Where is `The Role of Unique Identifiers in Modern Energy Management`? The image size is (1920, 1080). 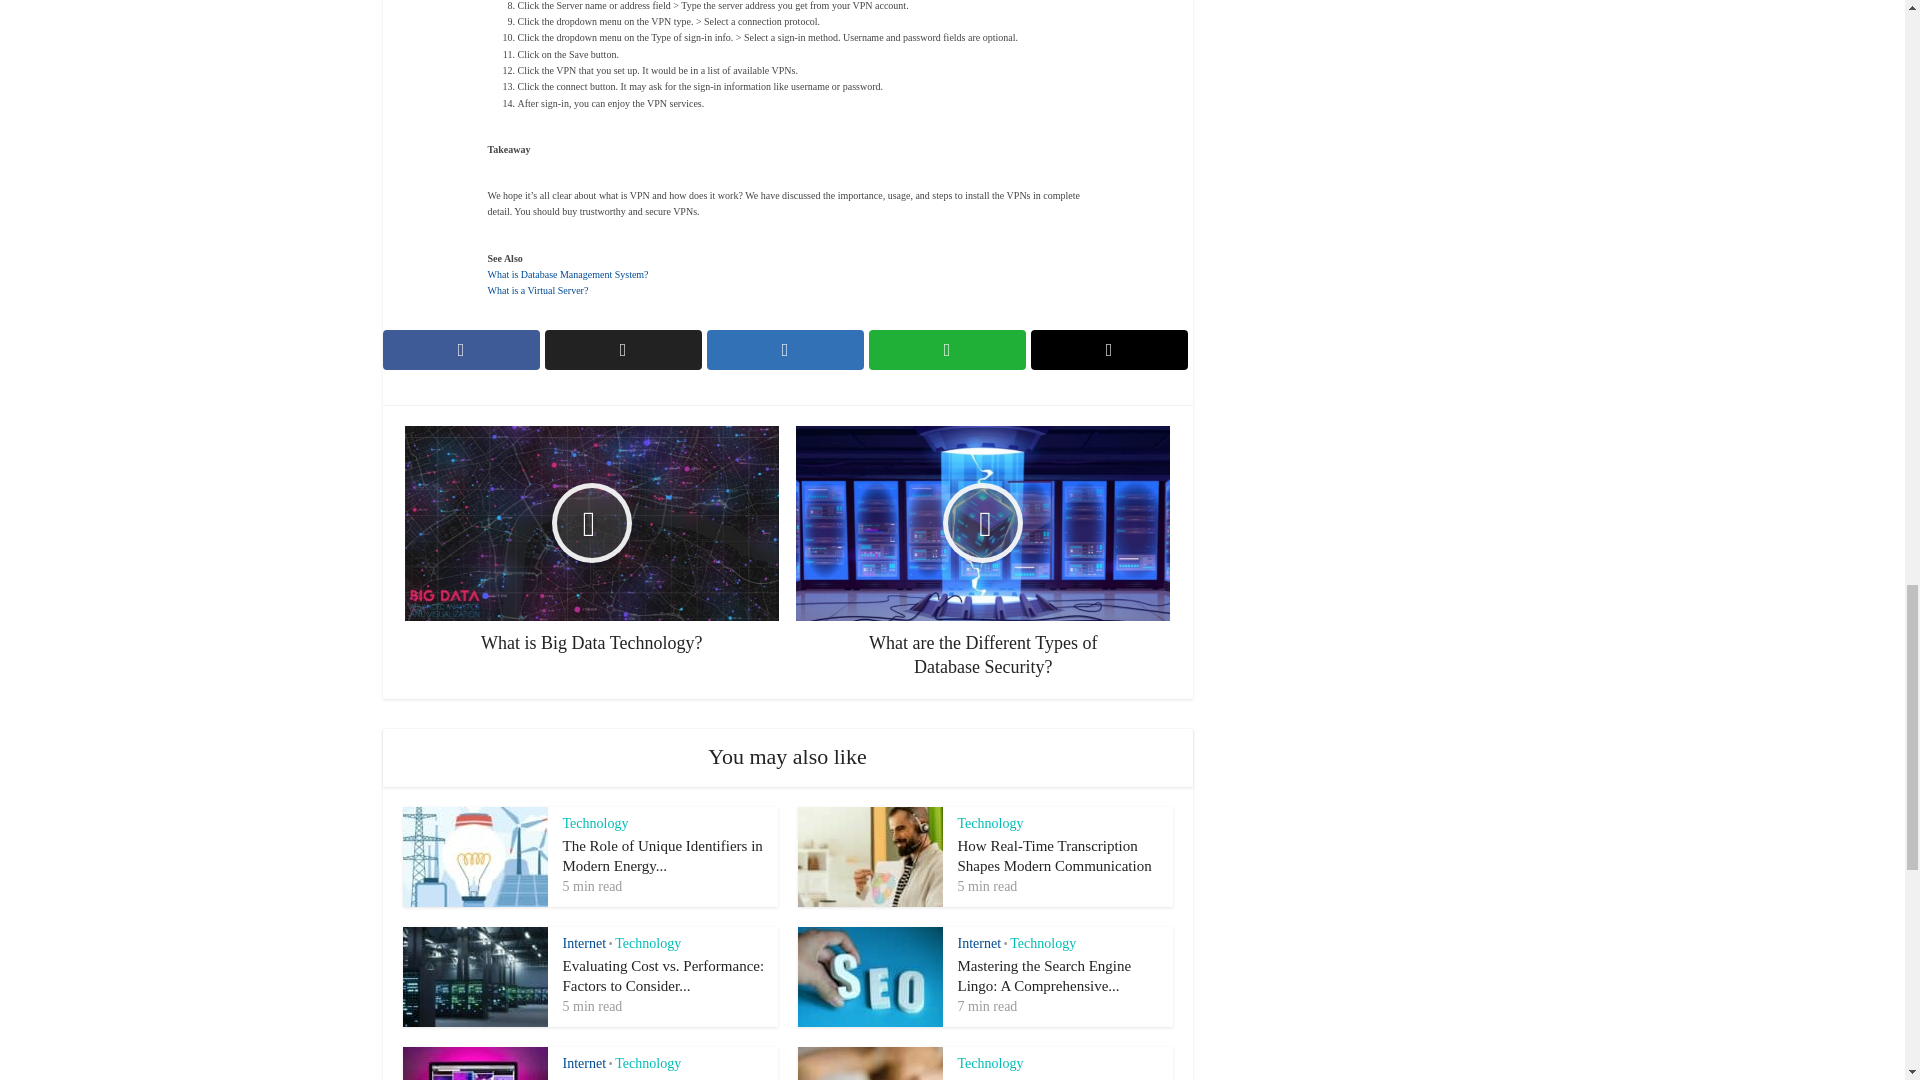 The Role of Unique Identifiers in Modern Energy Management is located at coordinates (662, 856).